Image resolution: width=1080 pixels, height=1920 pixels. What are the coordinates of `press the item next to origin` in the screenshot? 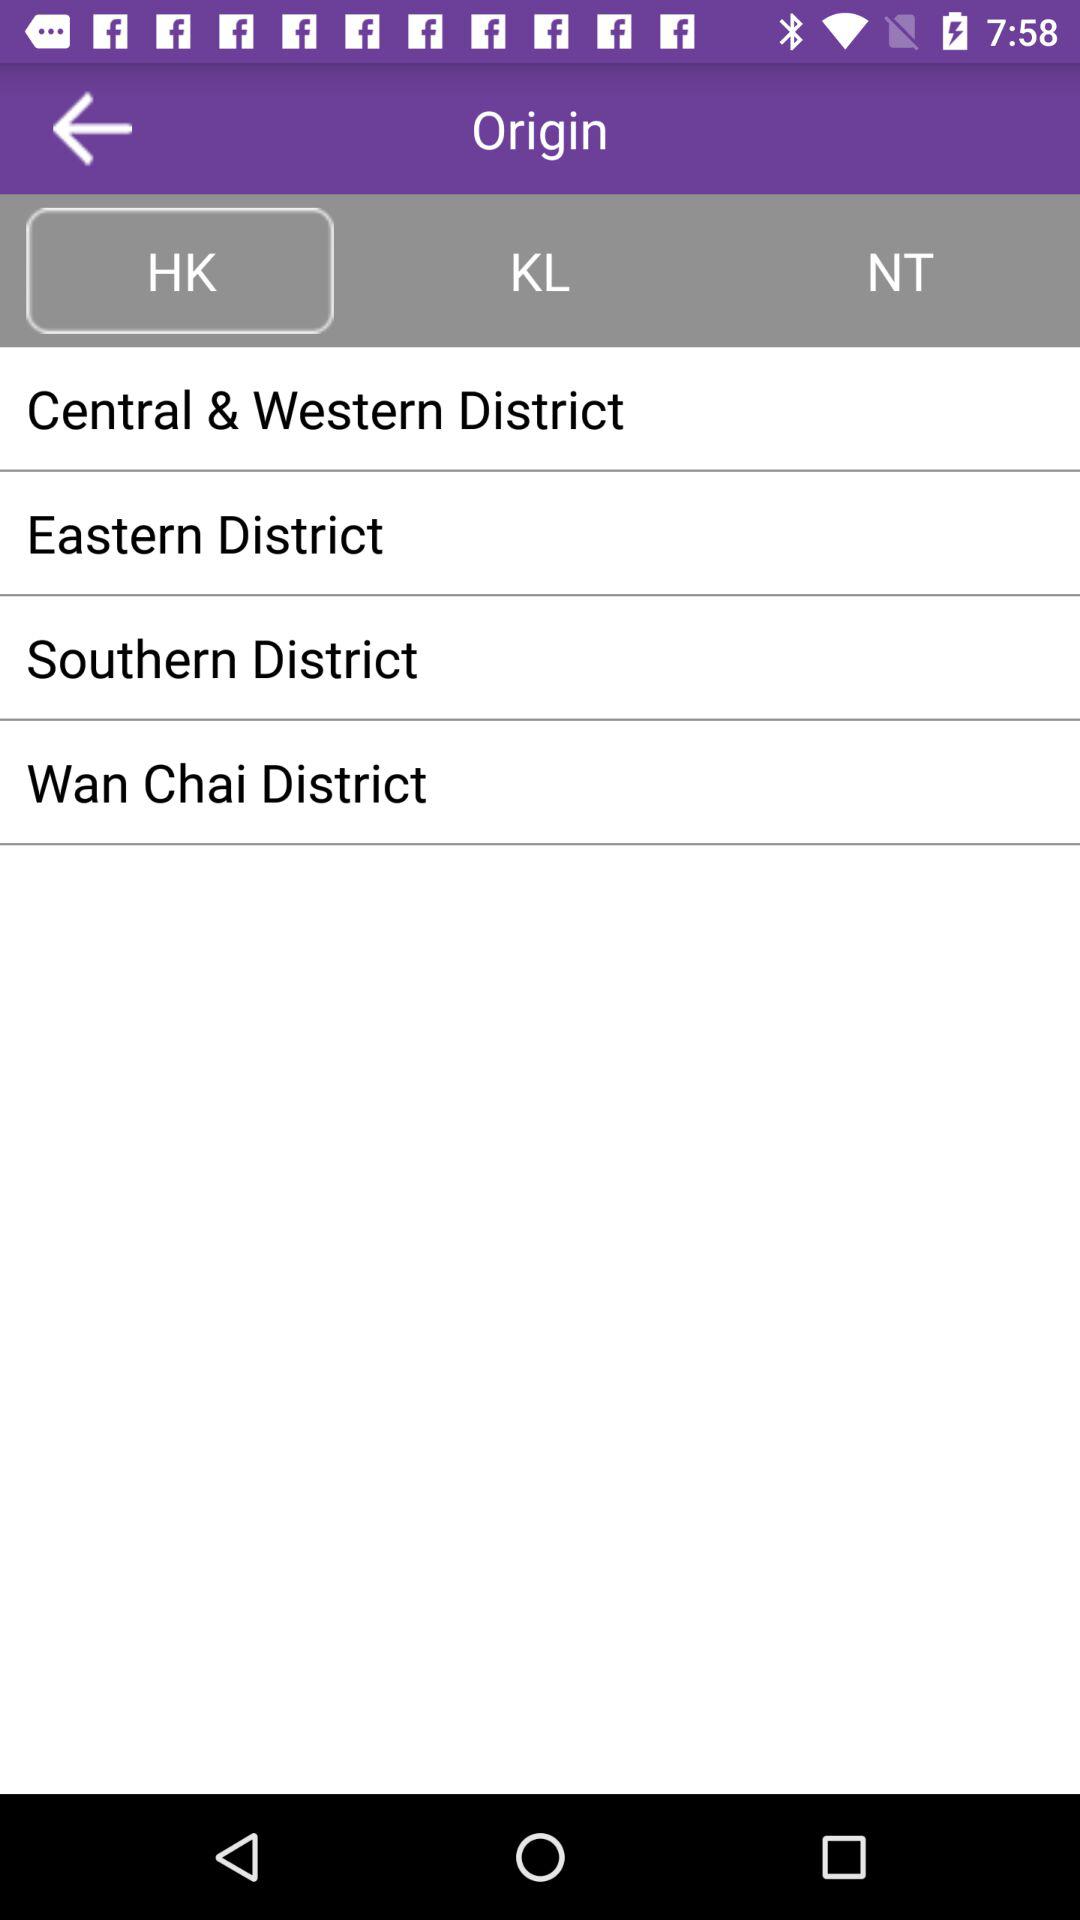 It's located at (92, 128).